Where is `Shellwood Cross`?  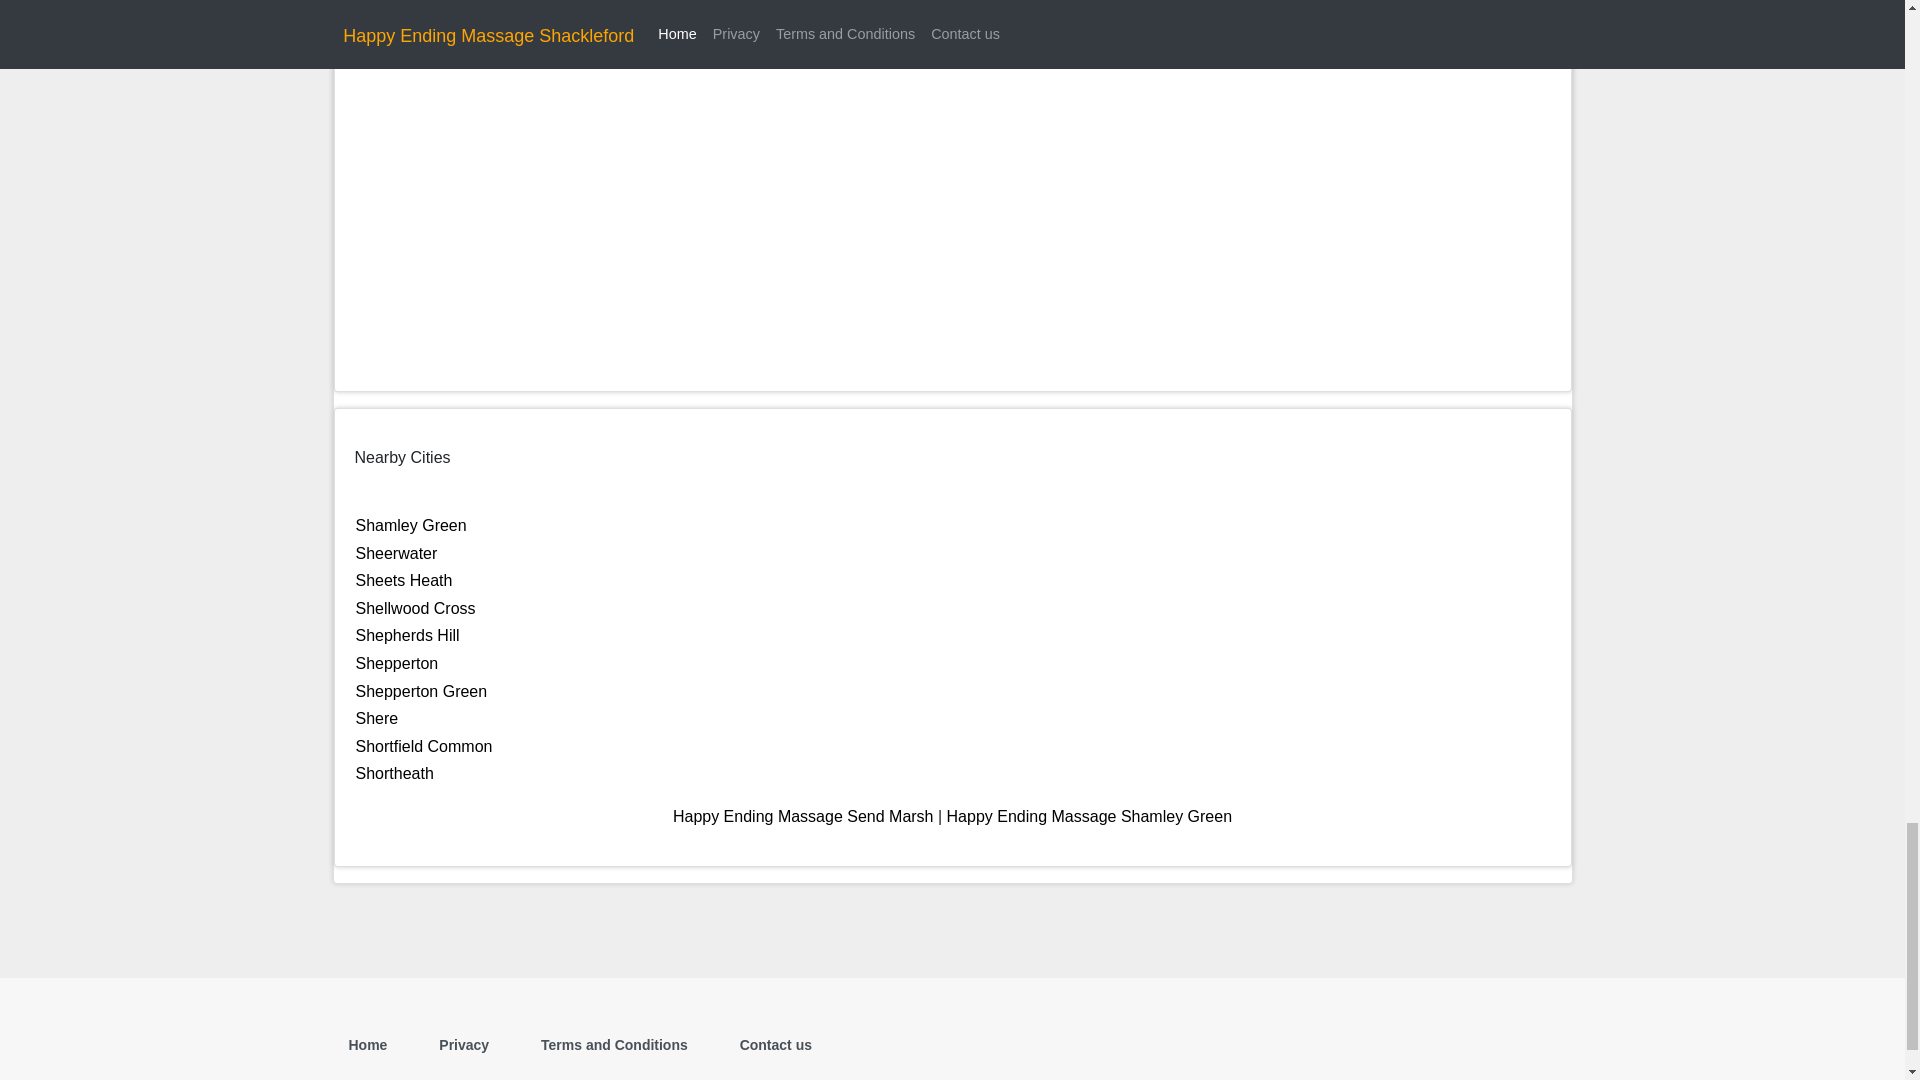 Shellwood Cross is located at coordinates (416, 608).